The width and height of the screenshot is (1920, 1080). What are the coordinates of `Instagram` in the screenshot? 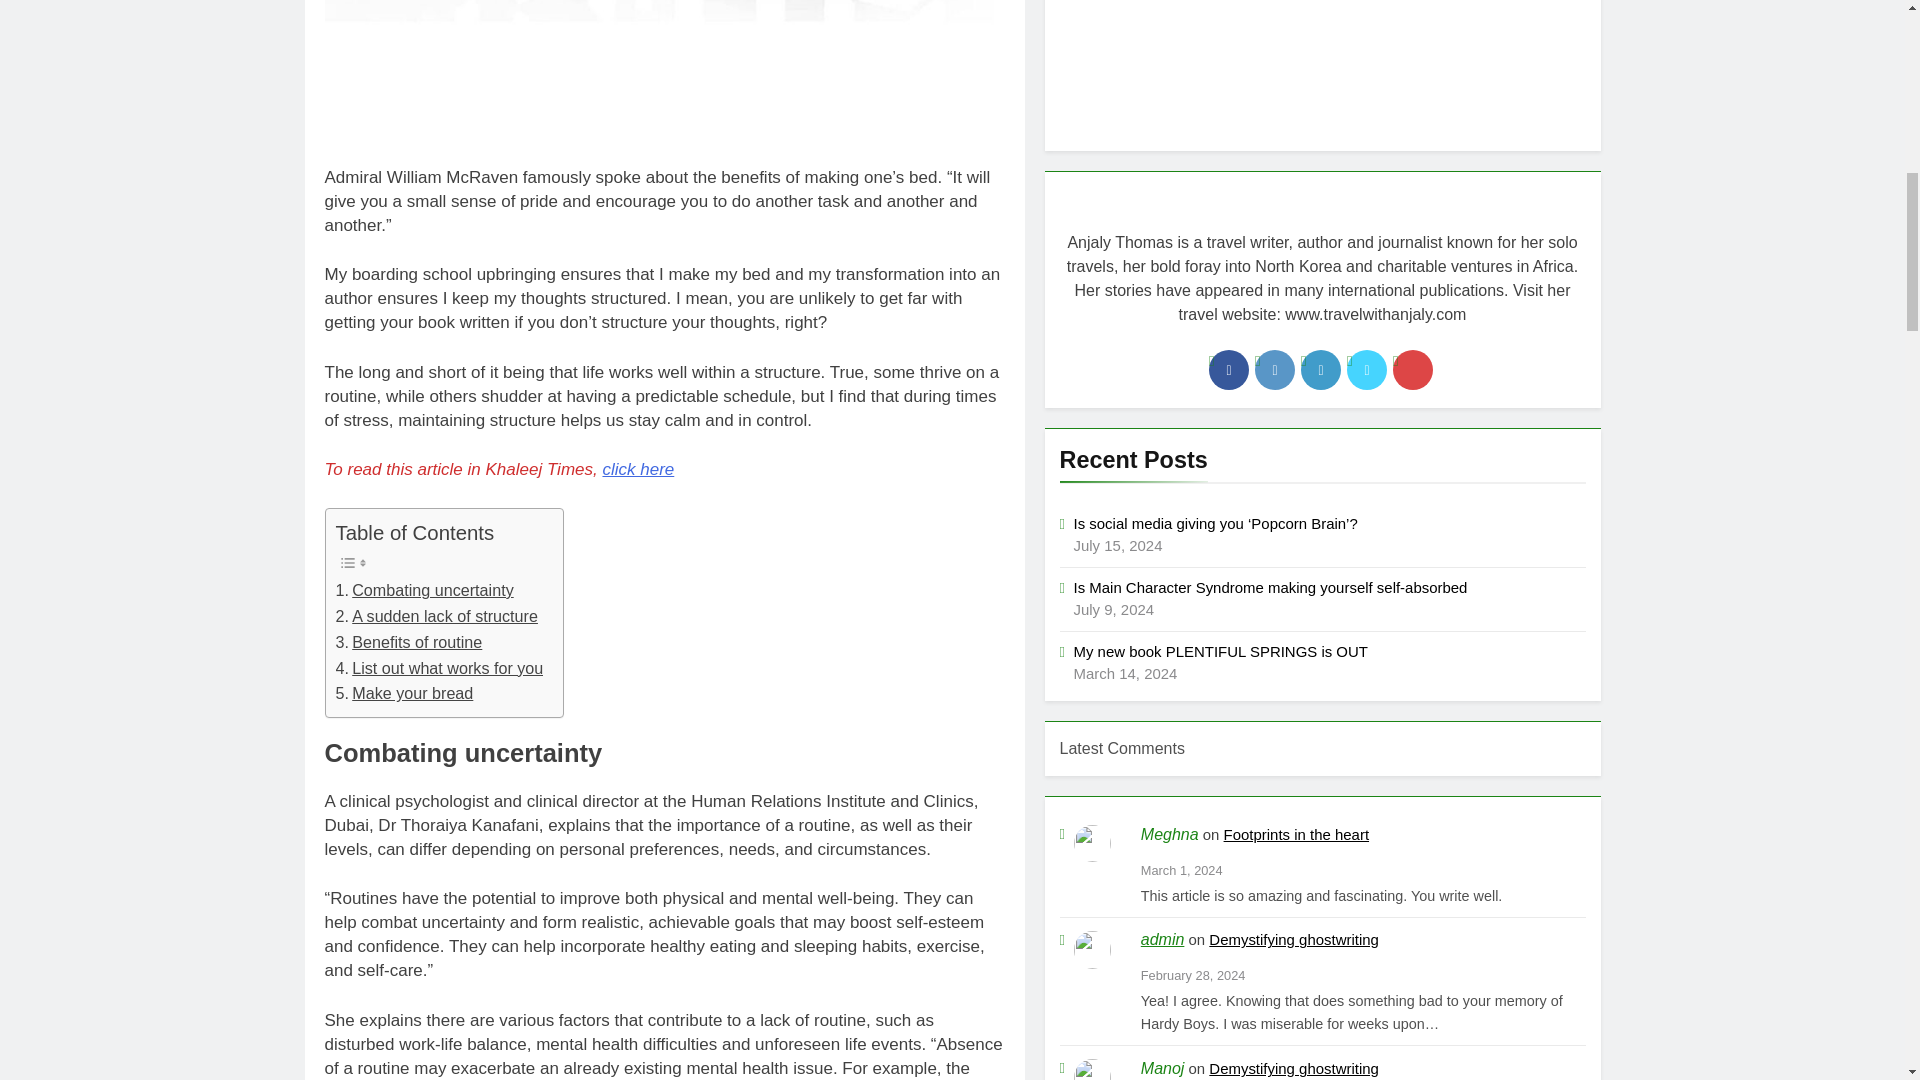 It's located at (1274, 369).